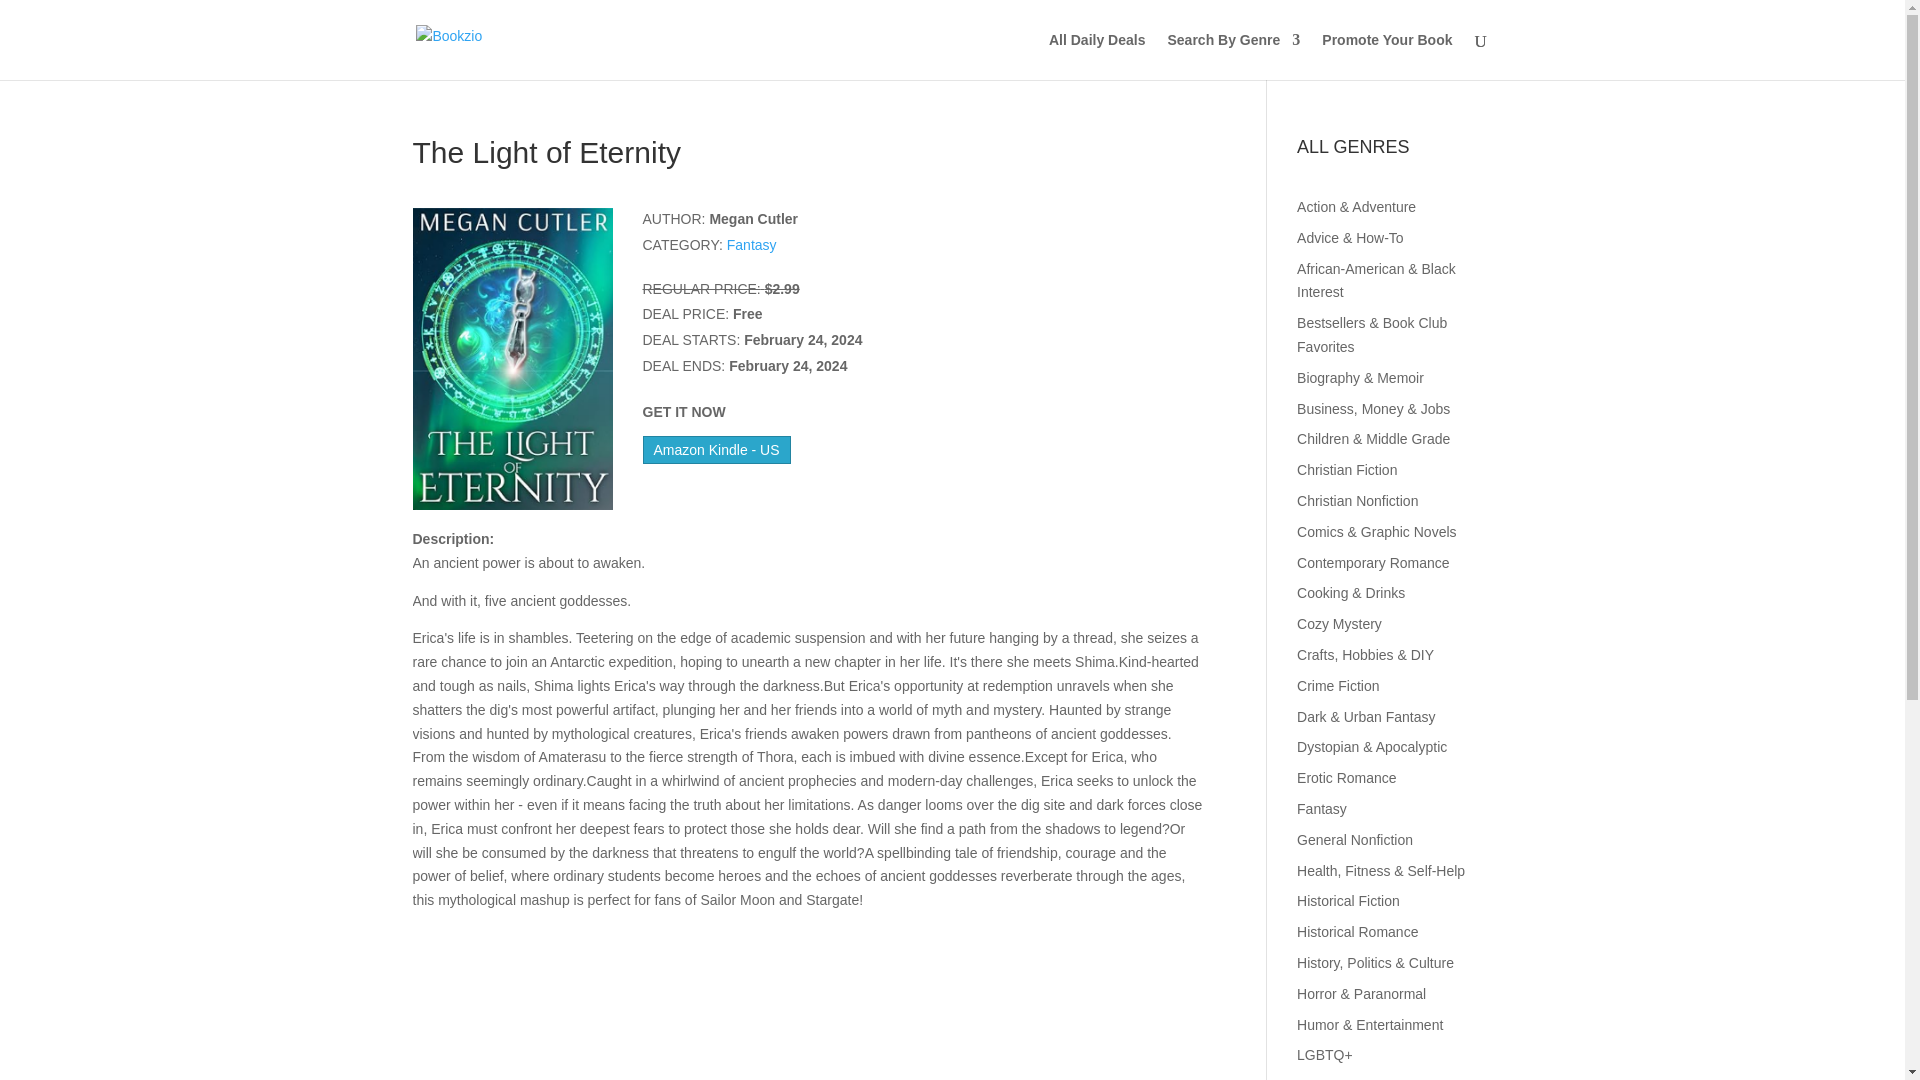 This screenshot has width=1920, height=1080. Describe the element at coordinates (1340, 623) in the screenshot. I see `Cozy Mystery` at that location.